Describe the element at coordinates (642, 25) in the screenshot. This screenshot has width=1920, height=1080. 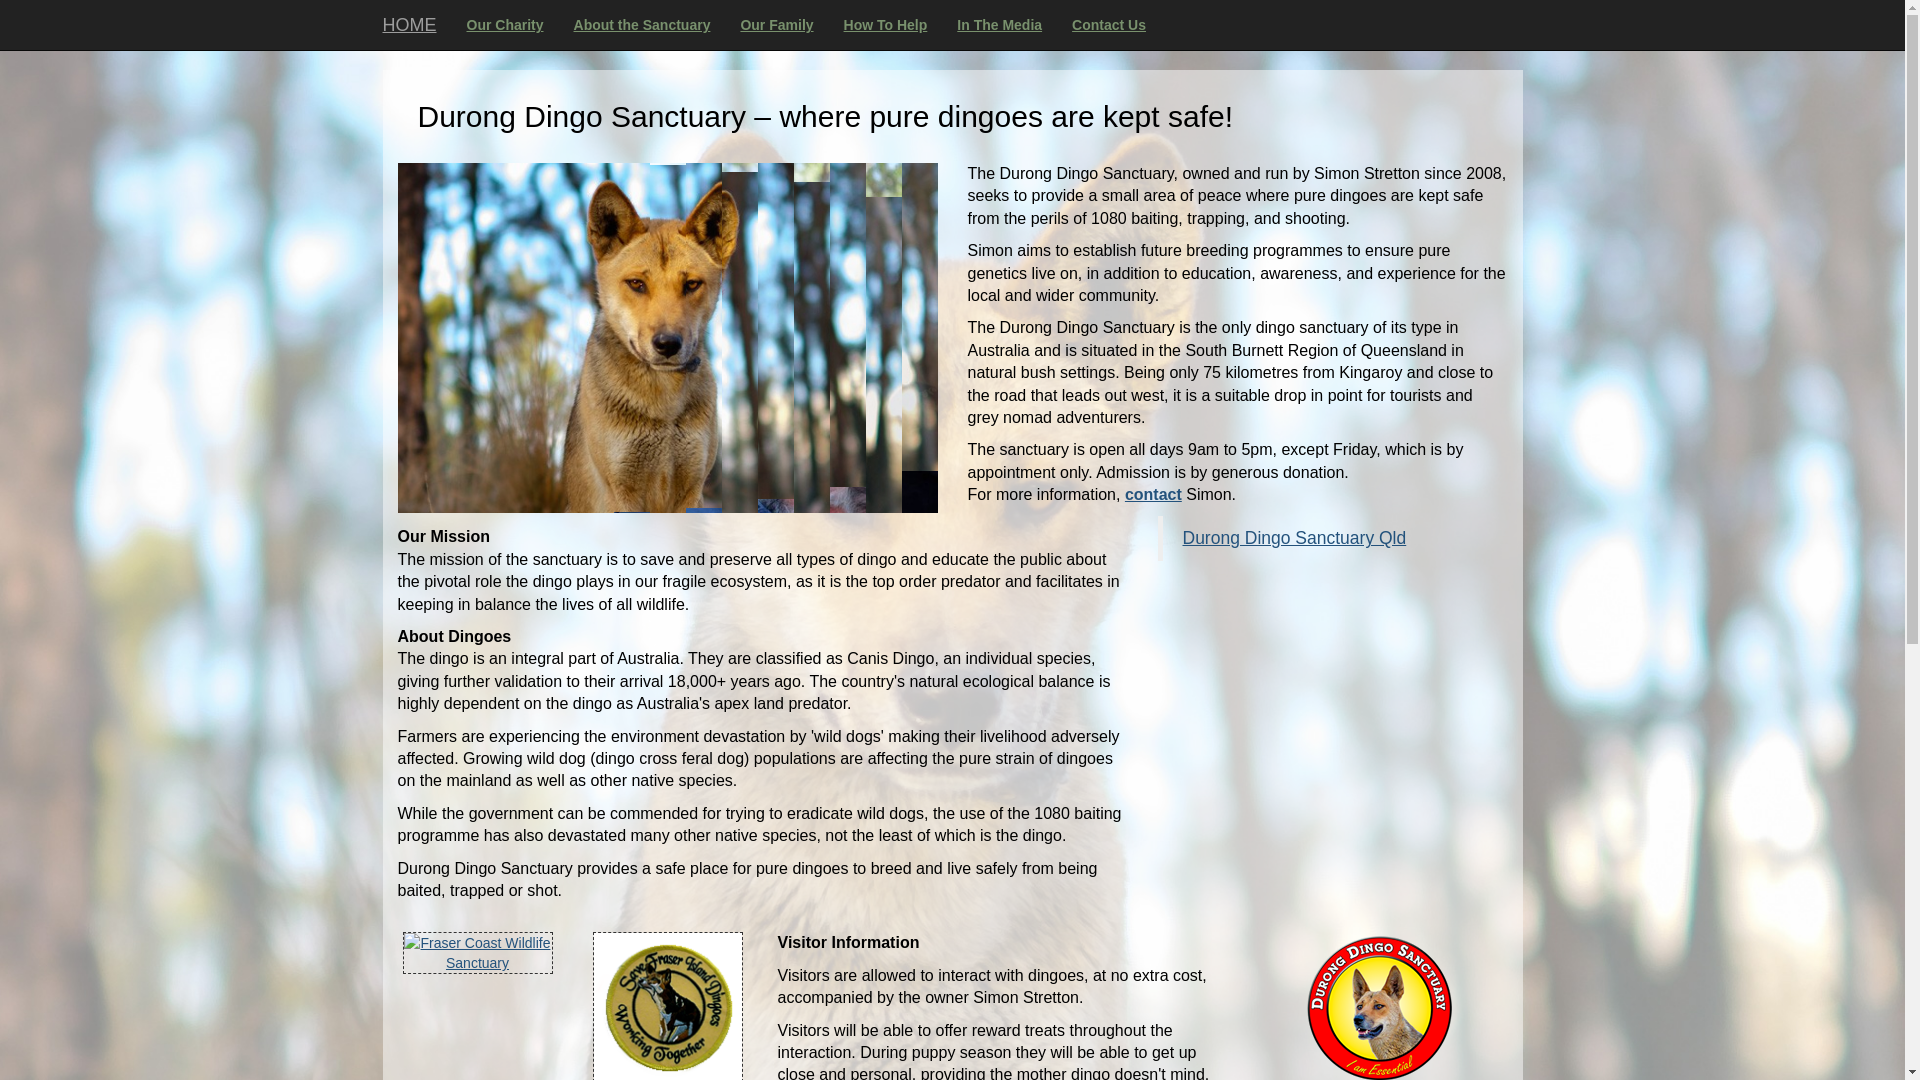
I see `About the Sanctuary` at that location.